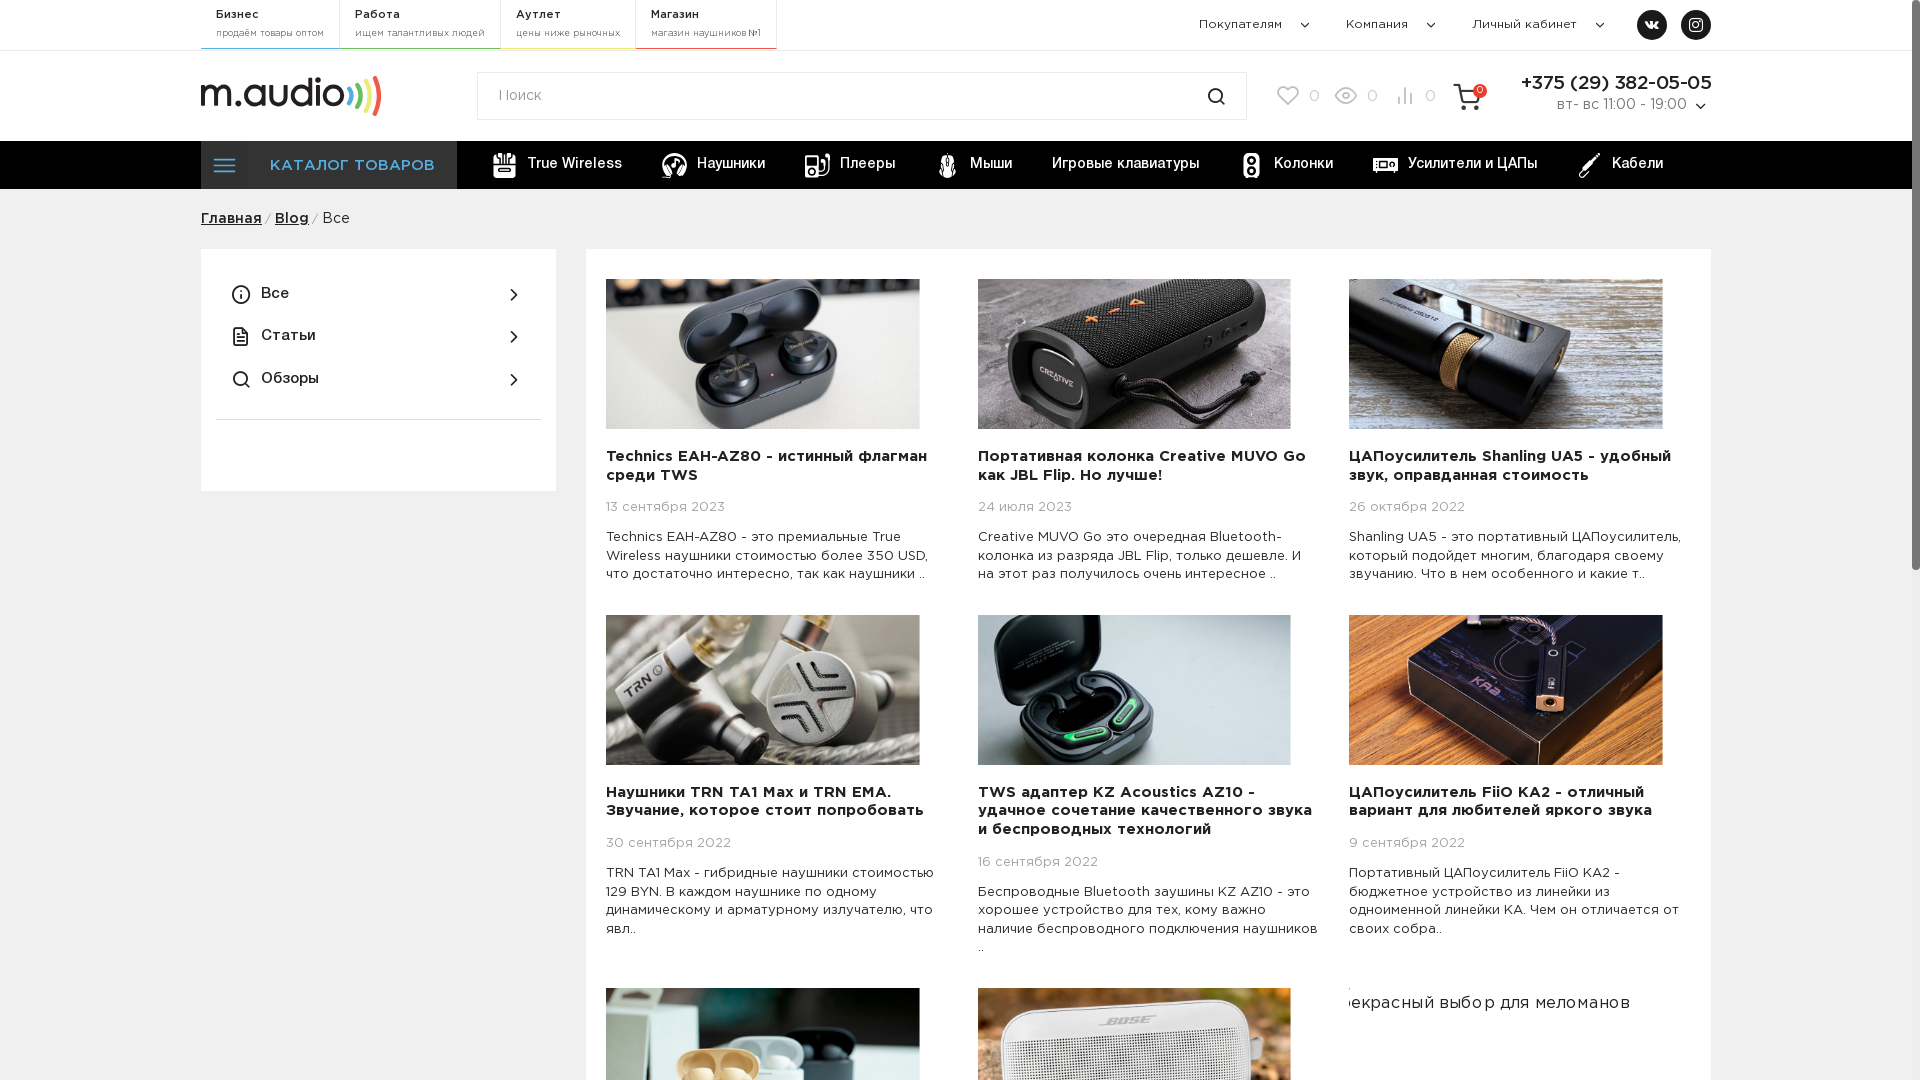  I want to click on 0, so click(1412, 97).